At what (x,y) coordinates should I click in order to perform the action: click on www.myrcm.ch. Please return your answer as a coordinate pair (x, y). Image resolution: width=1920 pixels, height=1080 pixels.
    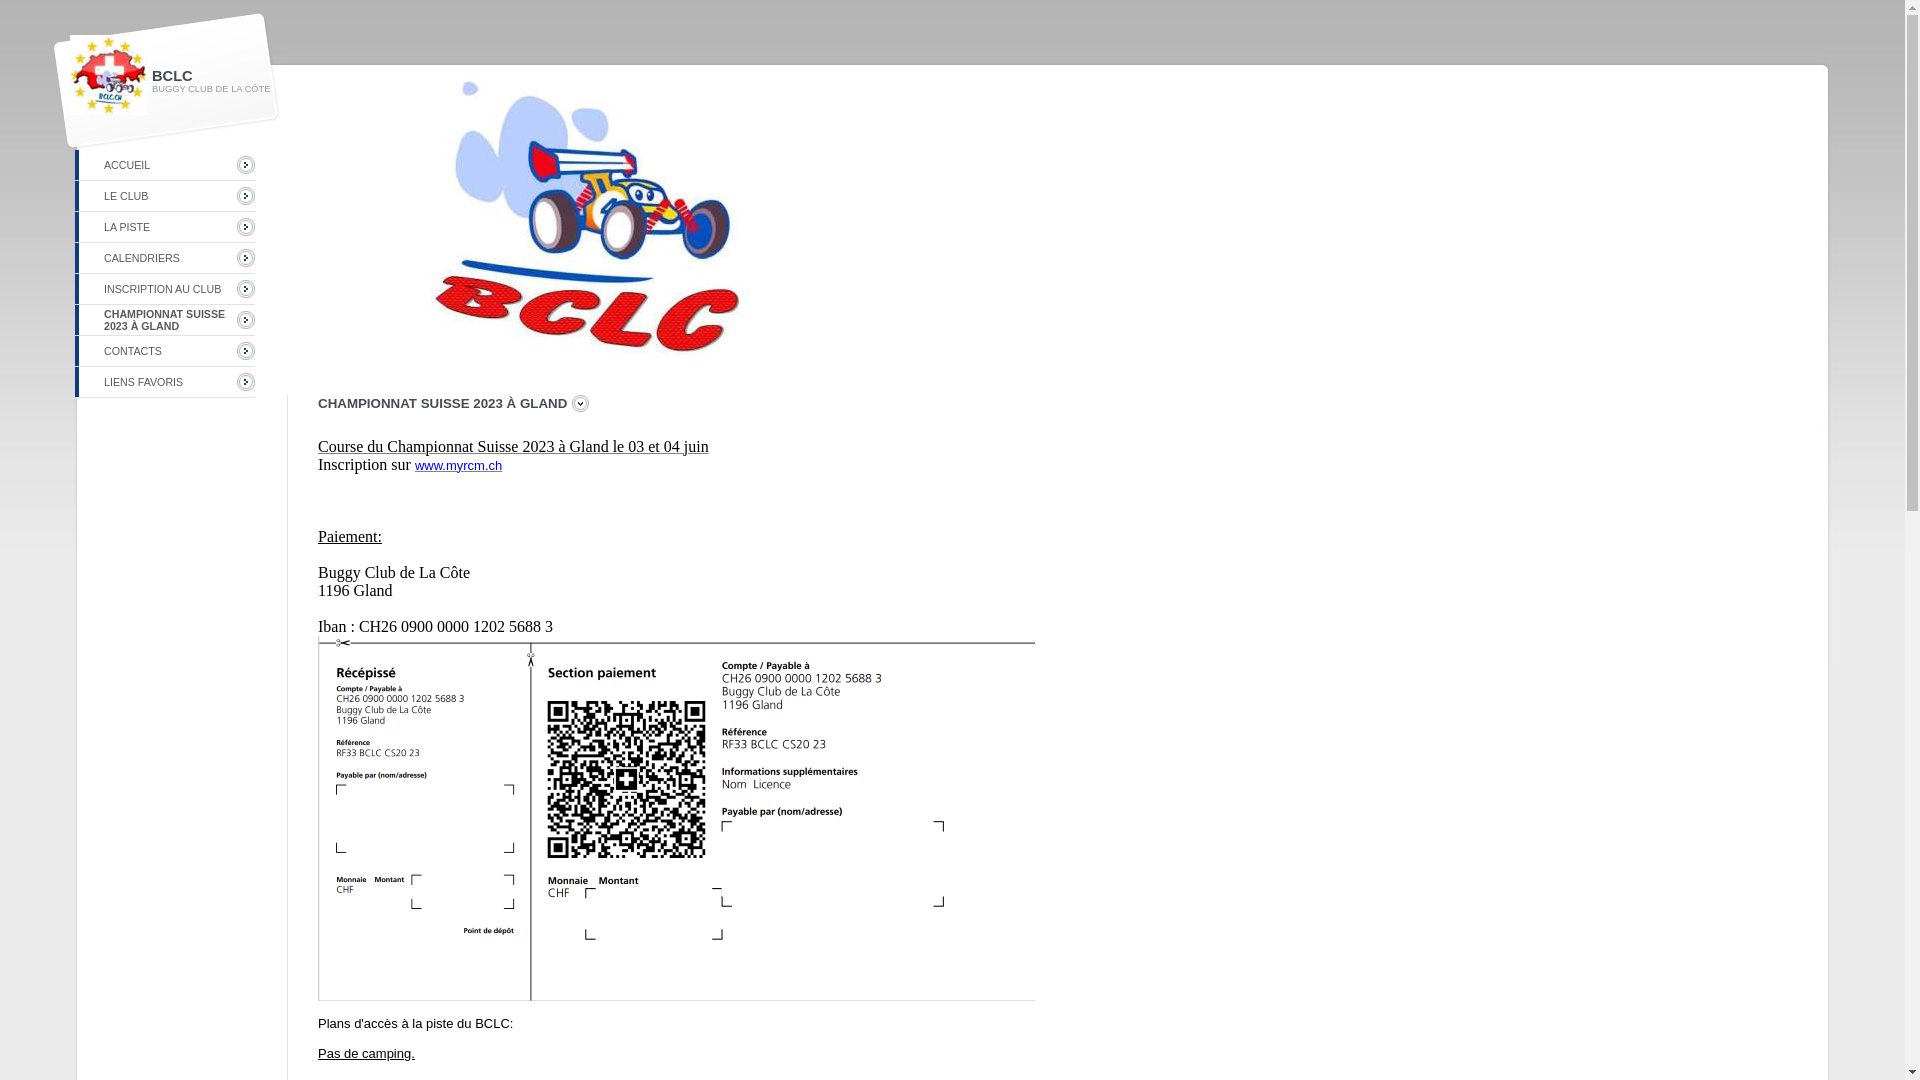
    Looking at the image, I should click on (458, 466).